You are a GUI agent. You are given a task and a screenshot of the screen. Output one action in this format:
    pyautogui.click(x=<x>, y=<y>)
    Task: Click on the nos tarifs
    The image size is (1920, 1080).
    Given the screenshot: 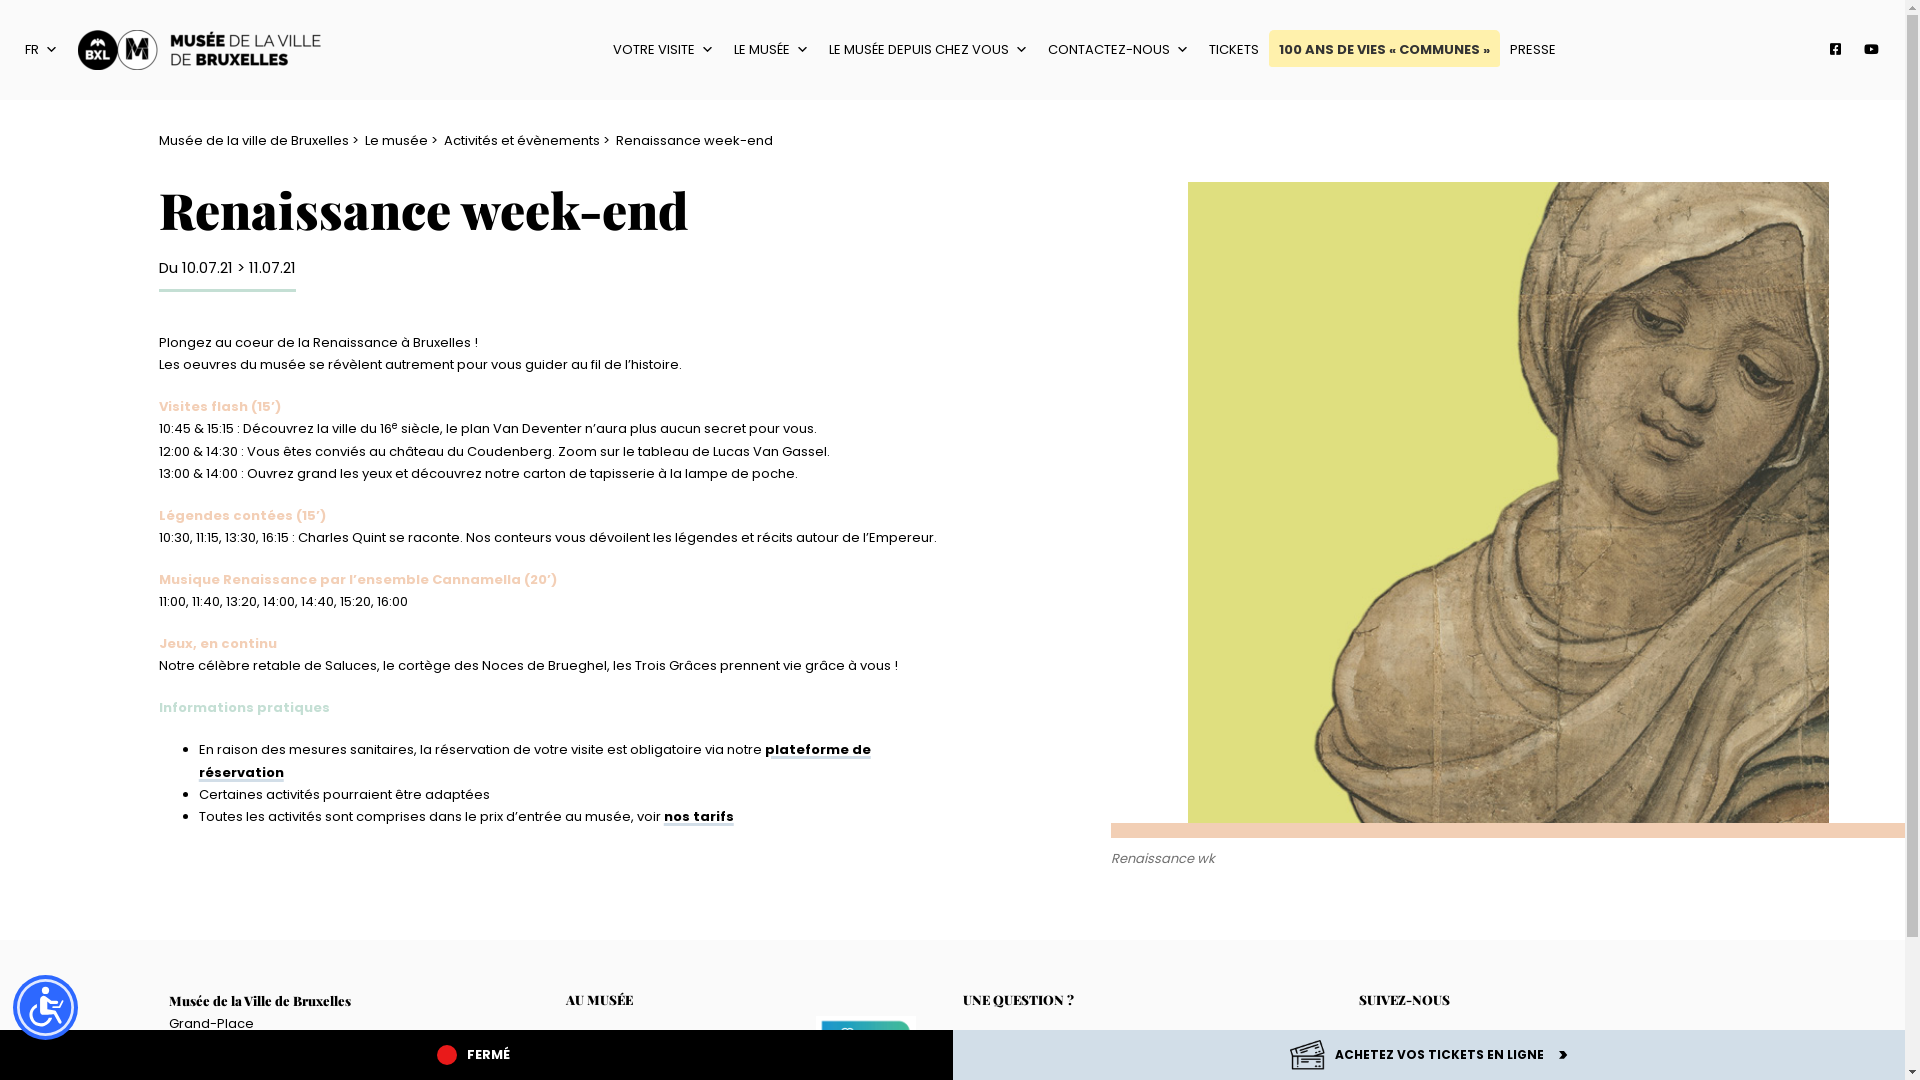 What is the action you would take?
    pyautogui.click(x=699, y=816)
    